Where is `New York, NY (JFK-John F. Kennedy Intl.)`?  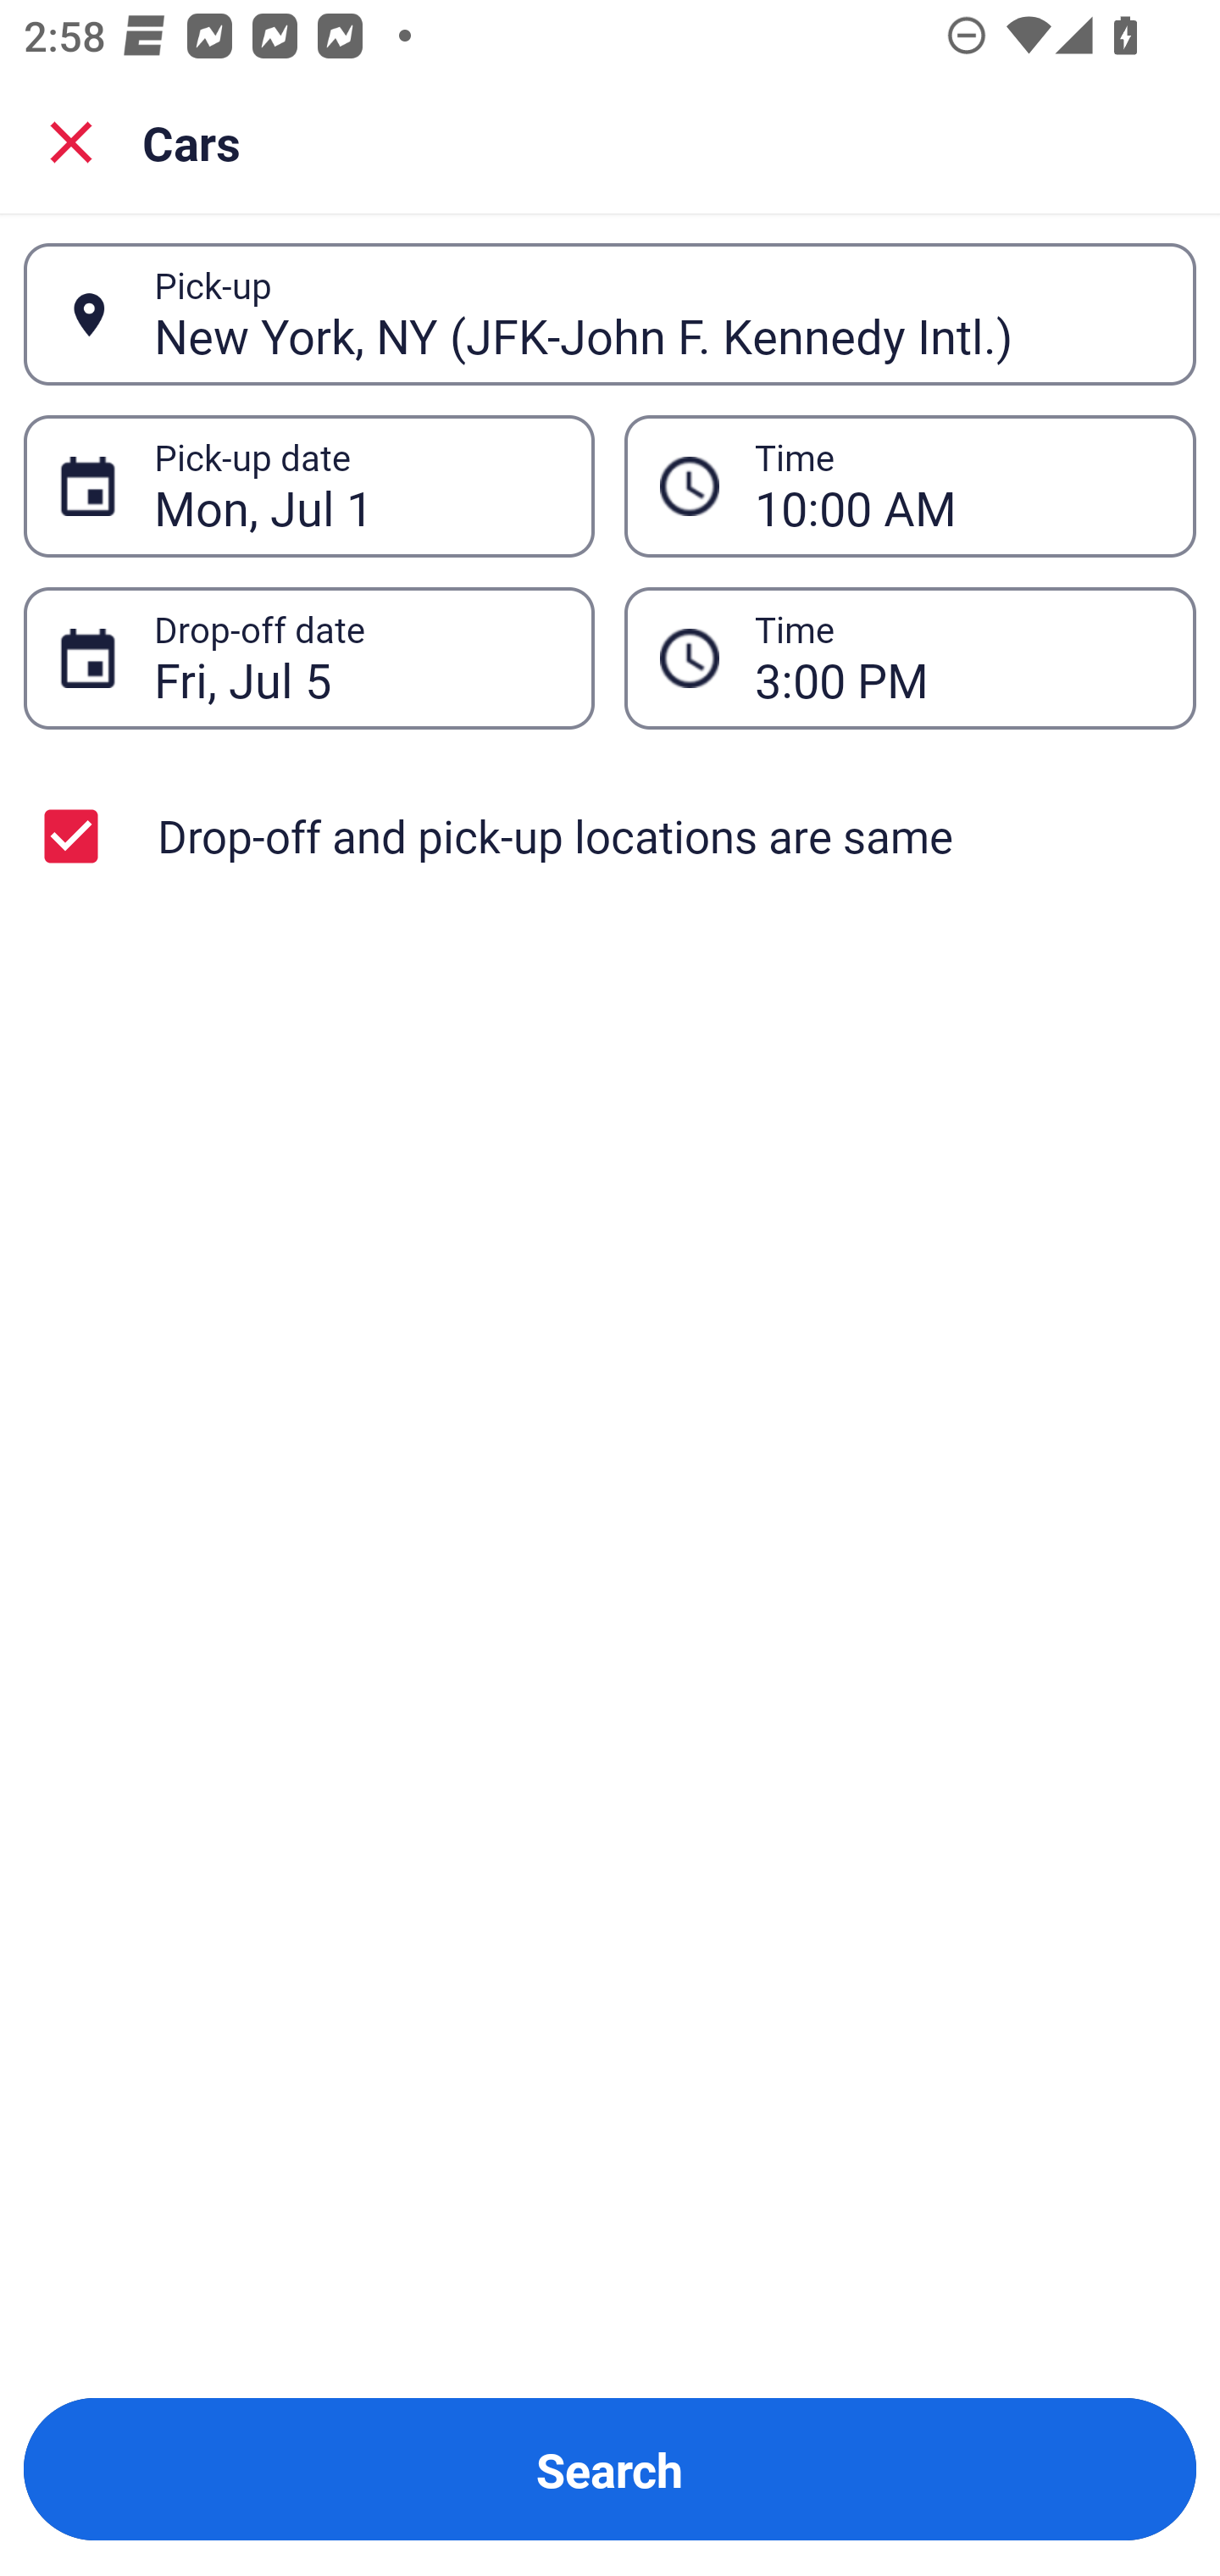
New York, NY (JFK-John F. Kennedy Intl.) is located at coordinates (657, 314).